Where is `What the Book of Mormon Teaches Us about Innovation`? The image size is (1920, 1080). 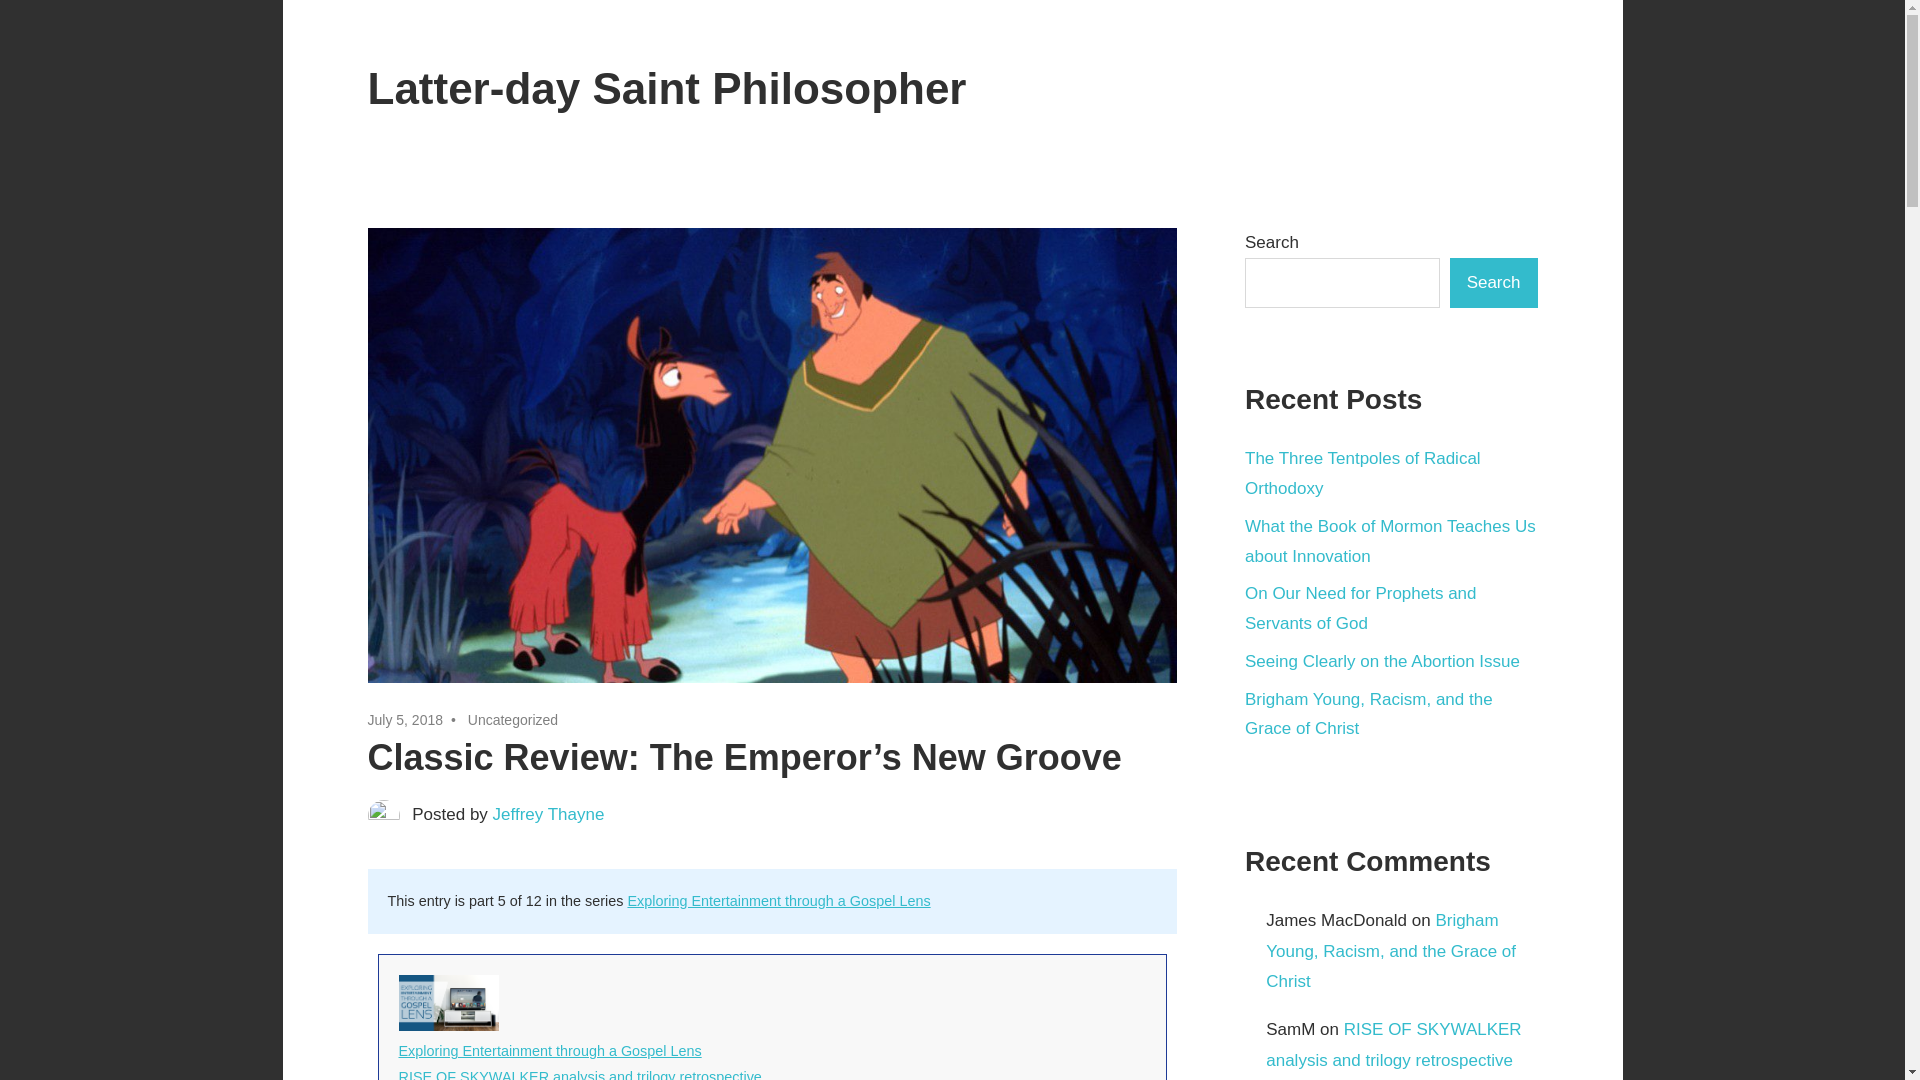 What the Book of Mormon Teaches Us about Innovation is located at coordinates (1390, 541).